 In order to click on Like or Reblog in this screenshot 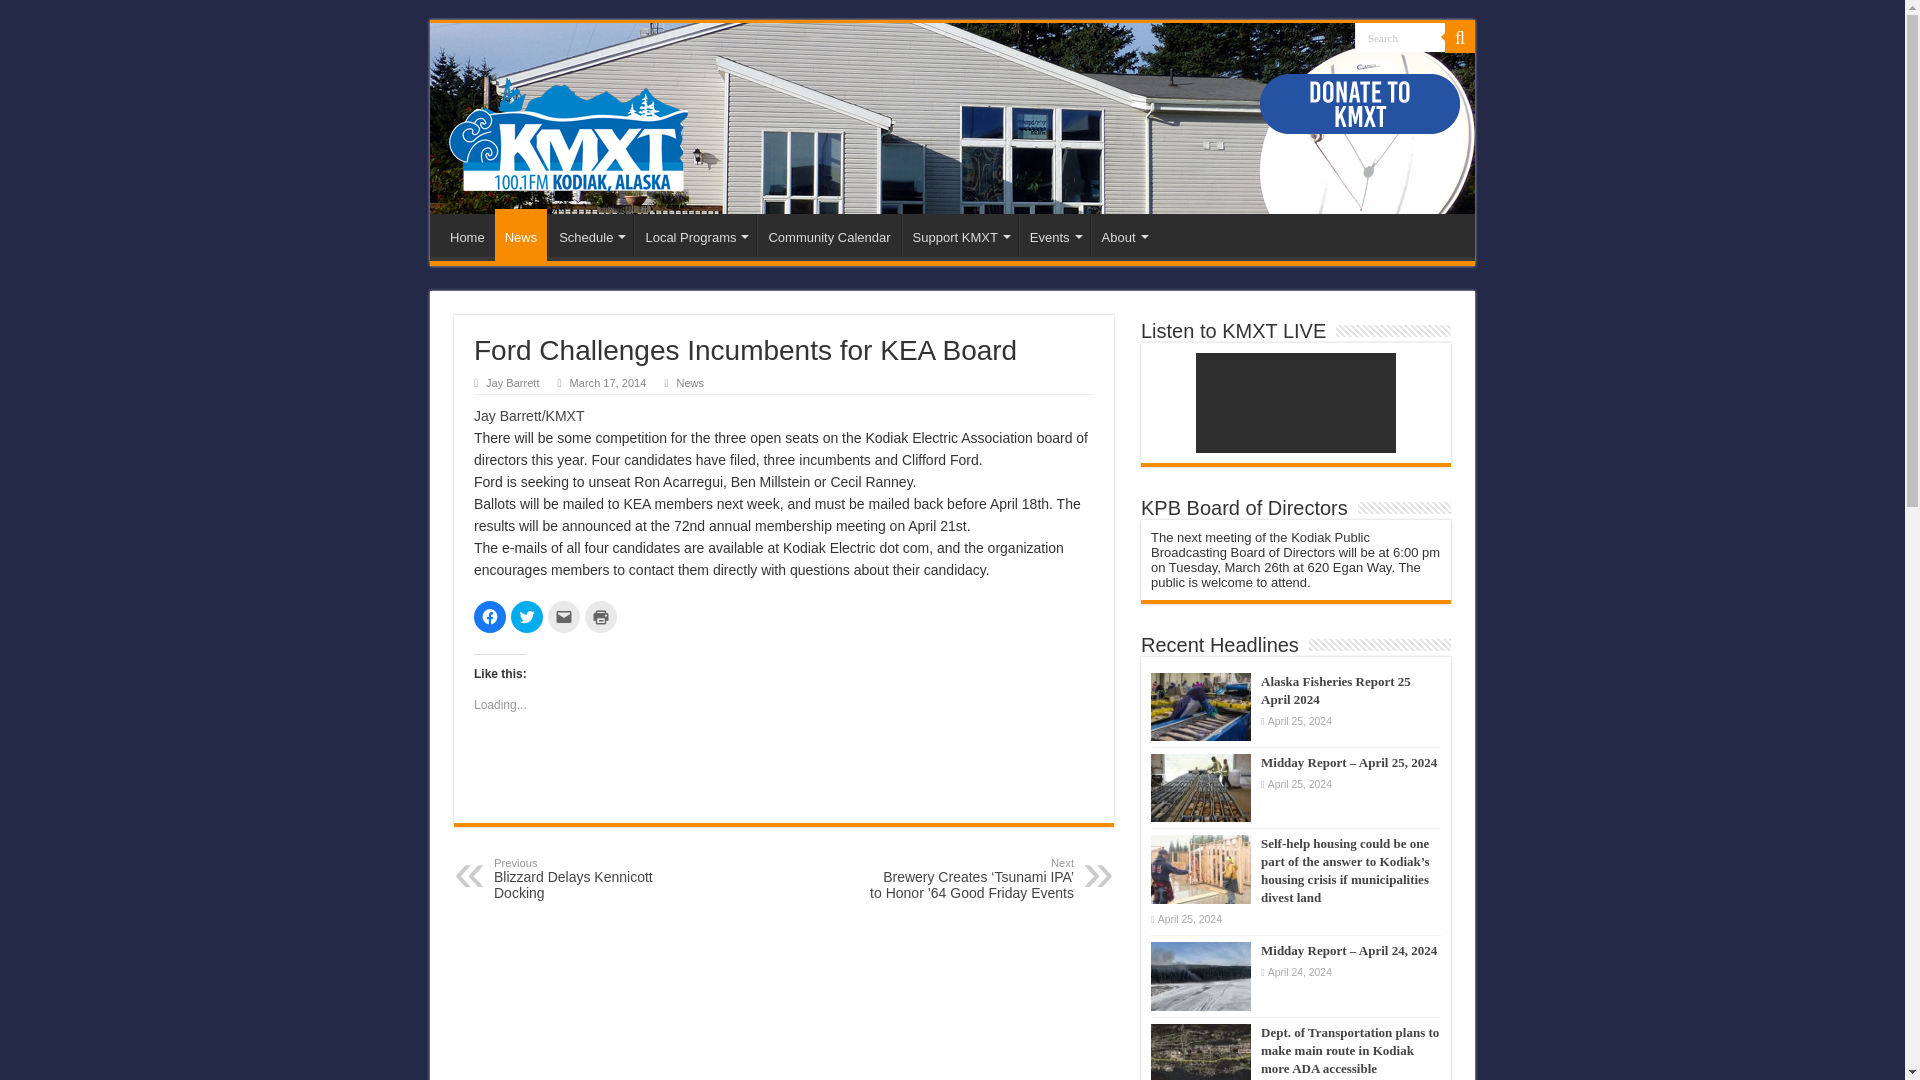, I will do `click(784, 776)`.